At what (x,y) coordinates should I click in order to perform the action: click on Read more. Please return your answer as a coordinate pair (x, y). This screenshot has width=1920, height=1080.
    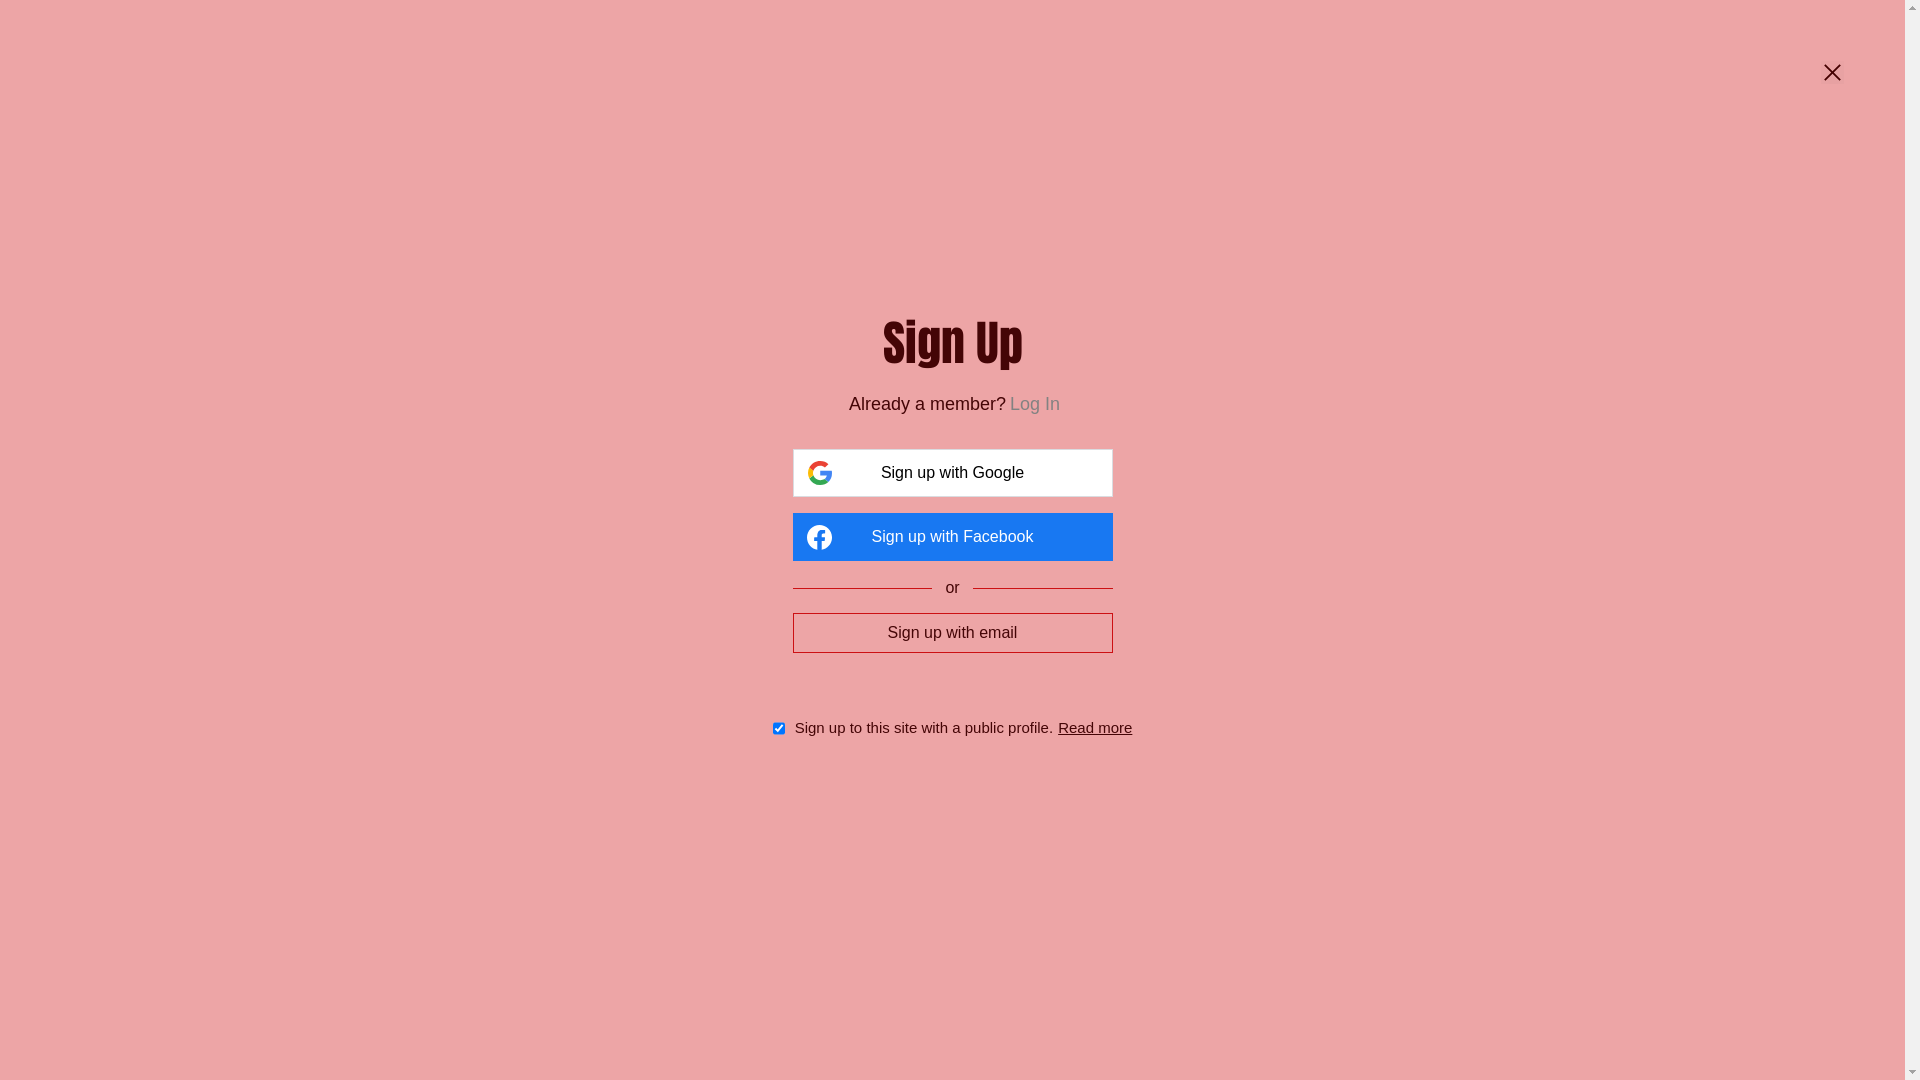
    Looking at the image, I should click on (1095, 728).